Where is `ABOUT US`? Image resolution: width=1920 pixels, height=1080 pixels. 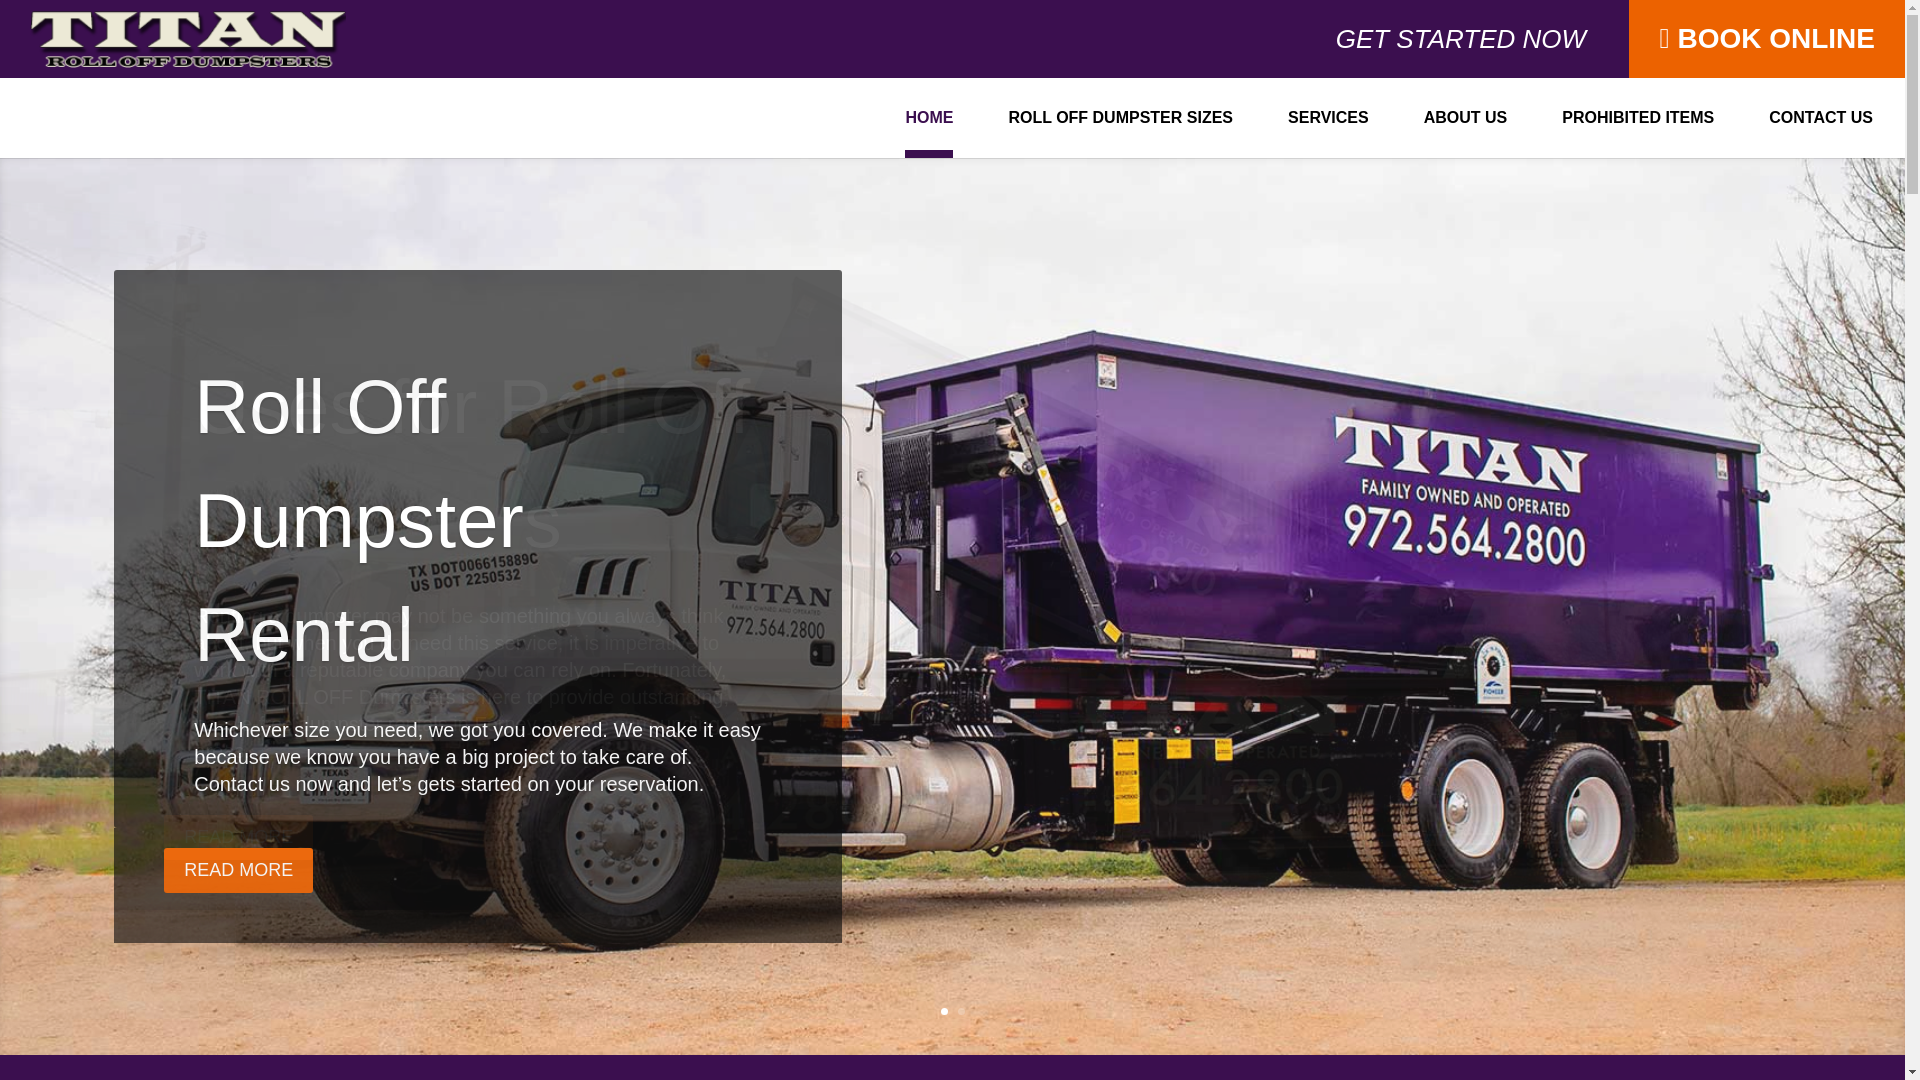
ABOUT US is located at coordinates (1466, 134).